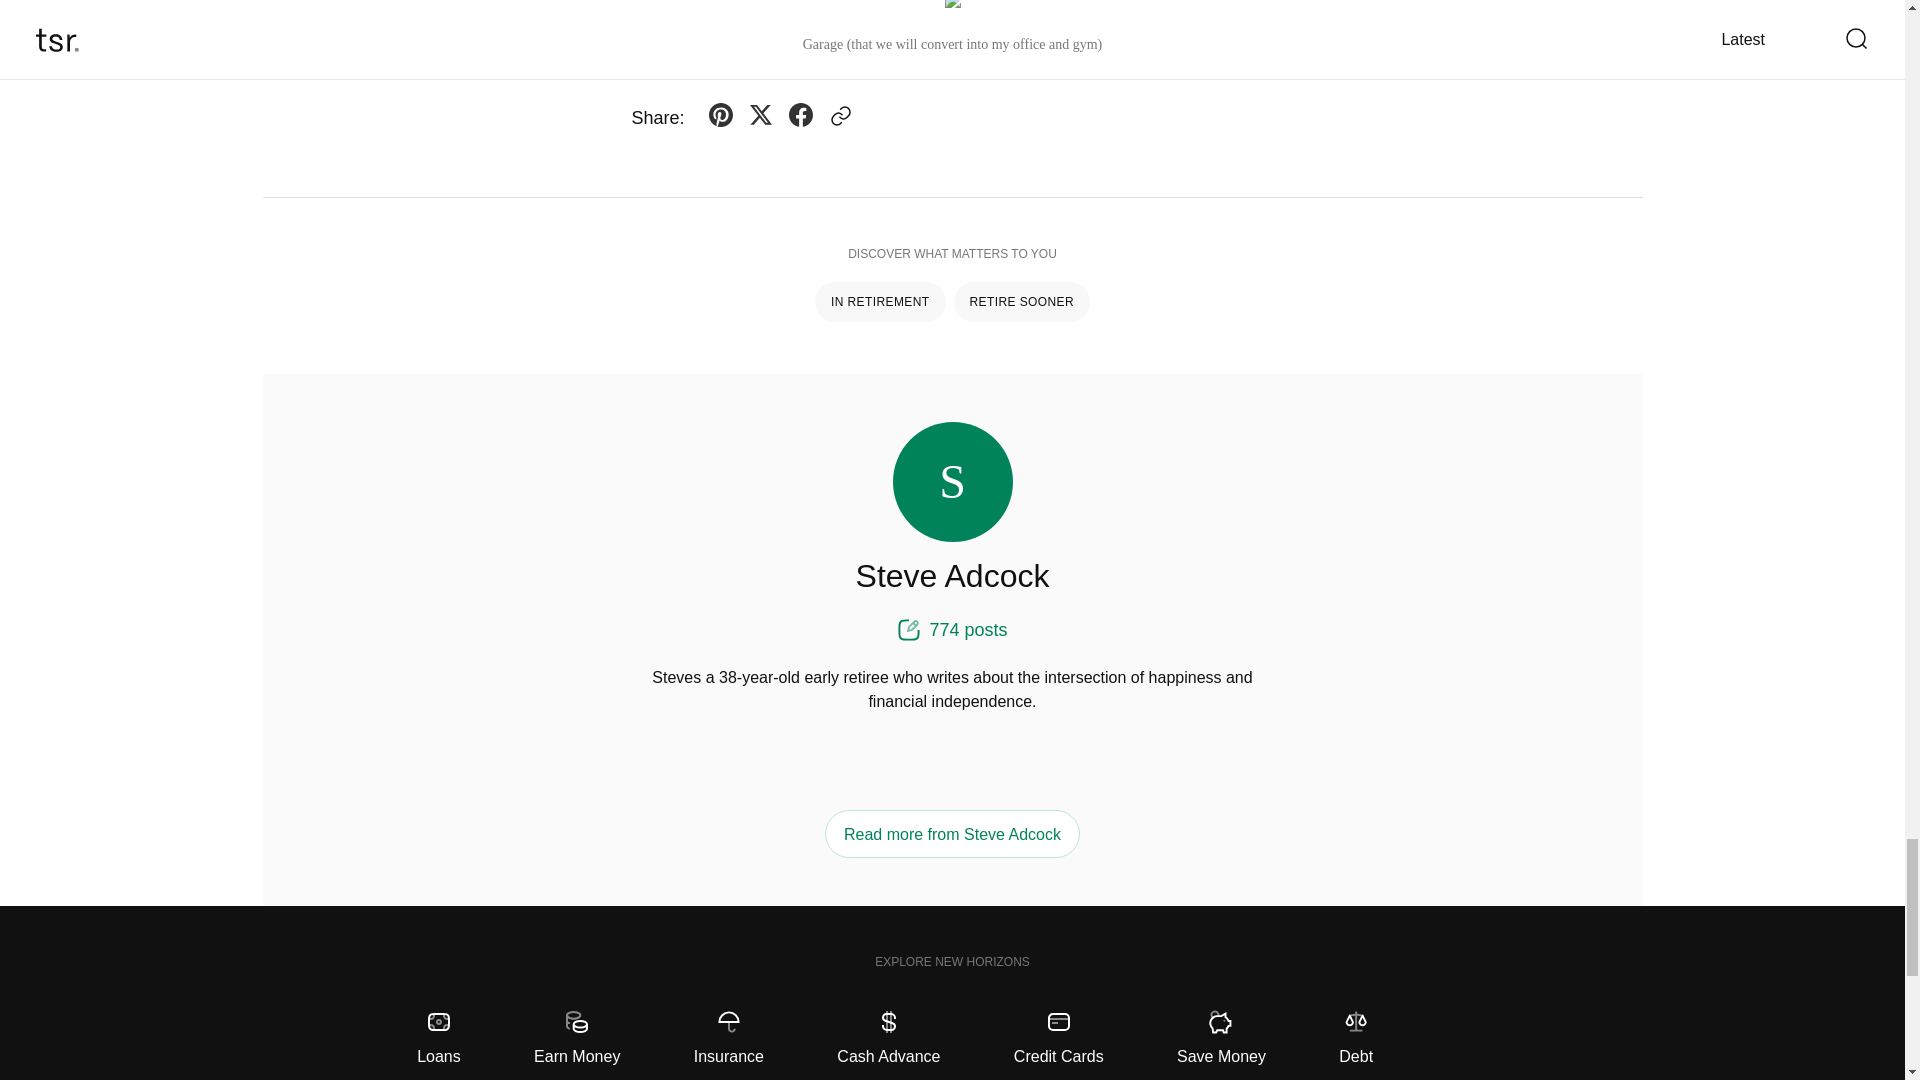 The image size is (1920, 1080). Describe the element at coordinates (952, 834) in the screenshot. I see `Read more from Steve Adcock` at that location.